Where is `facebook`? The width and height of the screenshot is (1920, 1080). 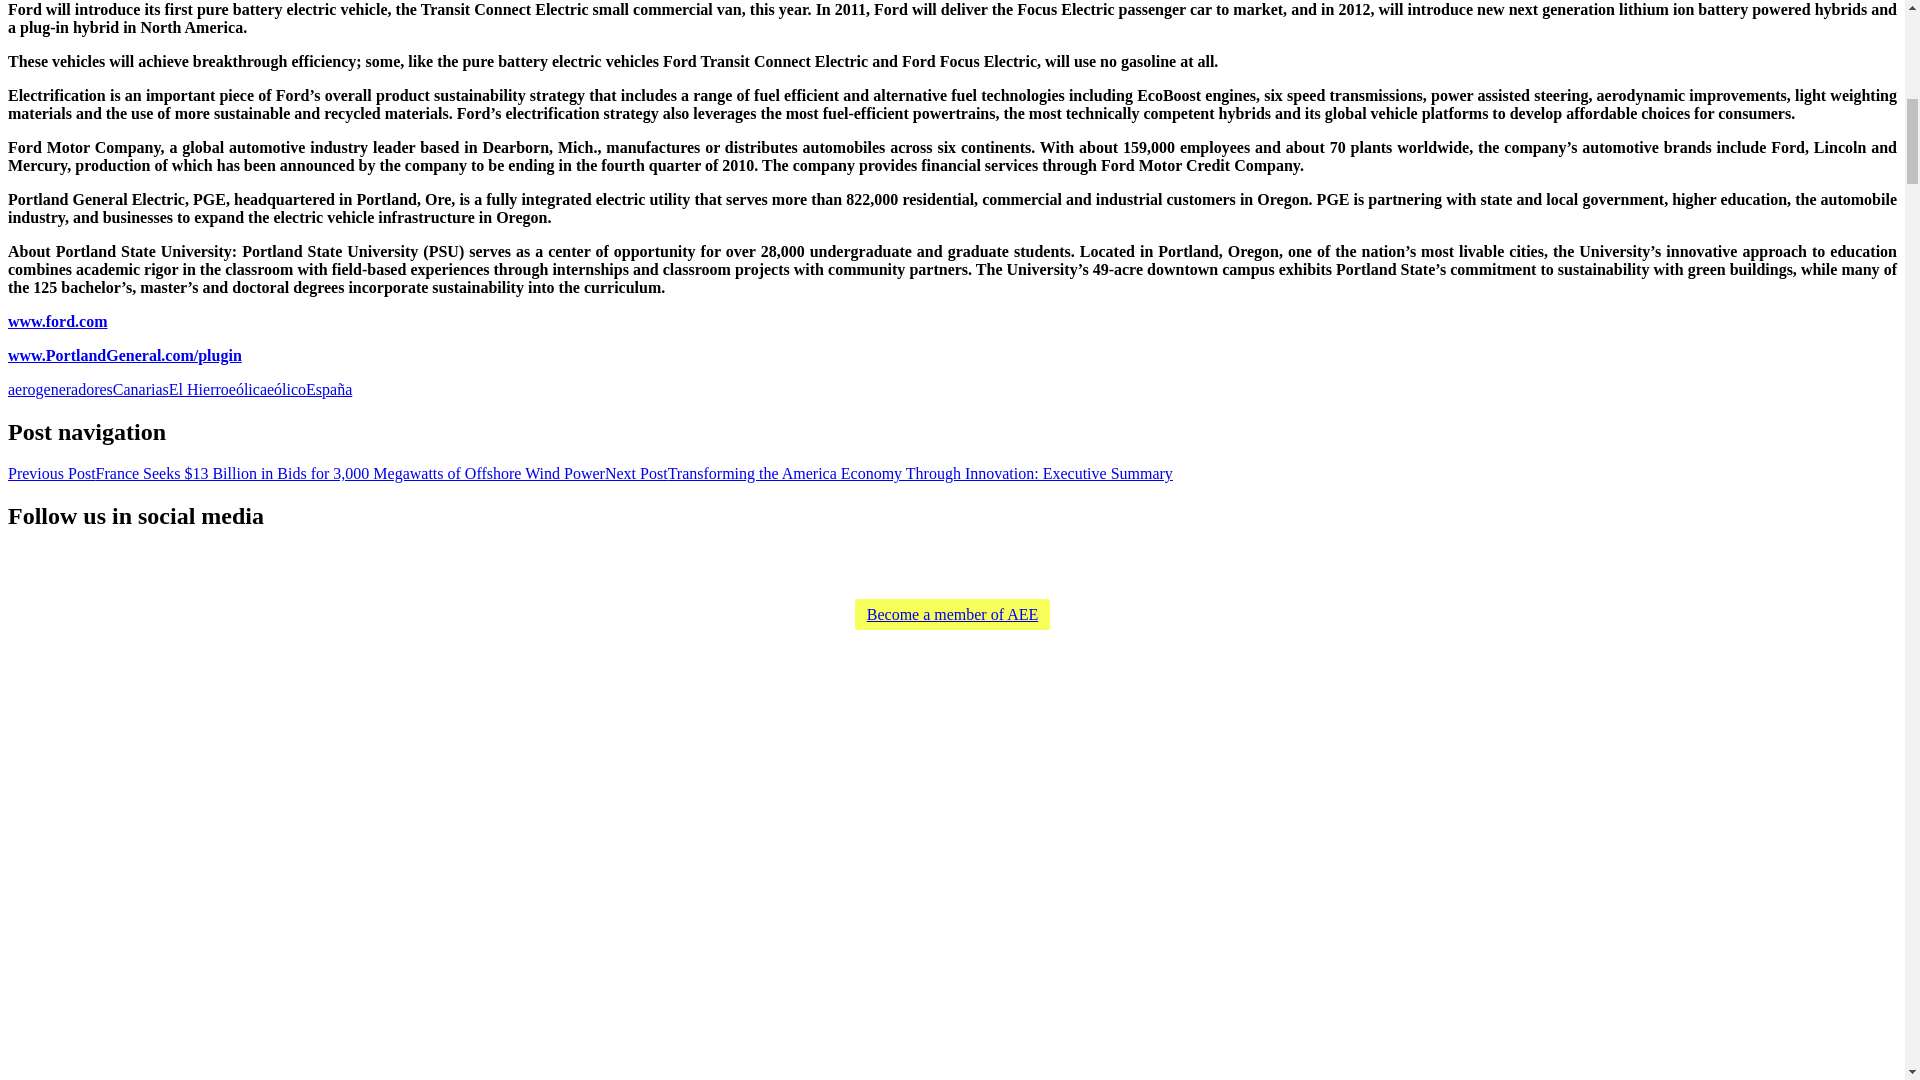
facebook is located at coordinates (908, 565).